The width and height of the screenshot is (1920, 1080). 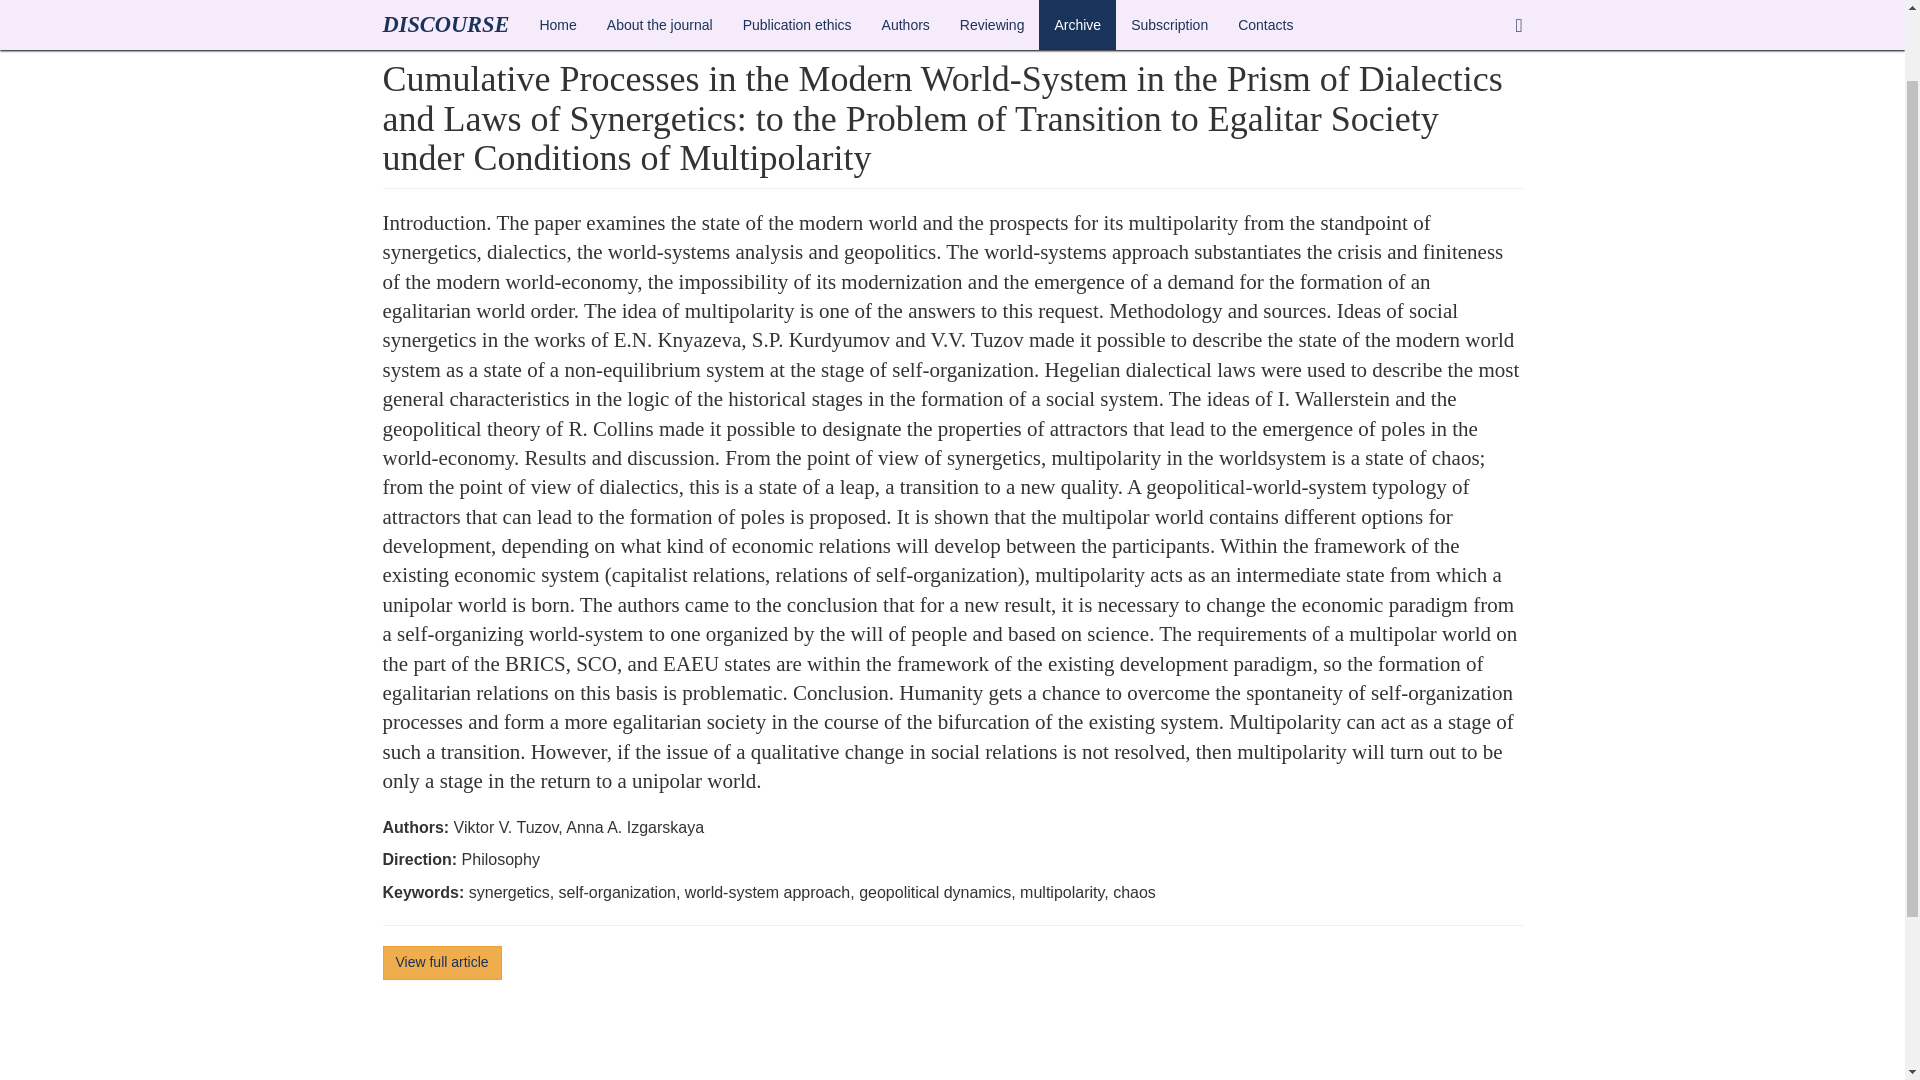 I want to click on Archive, so click(x=440, y=4).